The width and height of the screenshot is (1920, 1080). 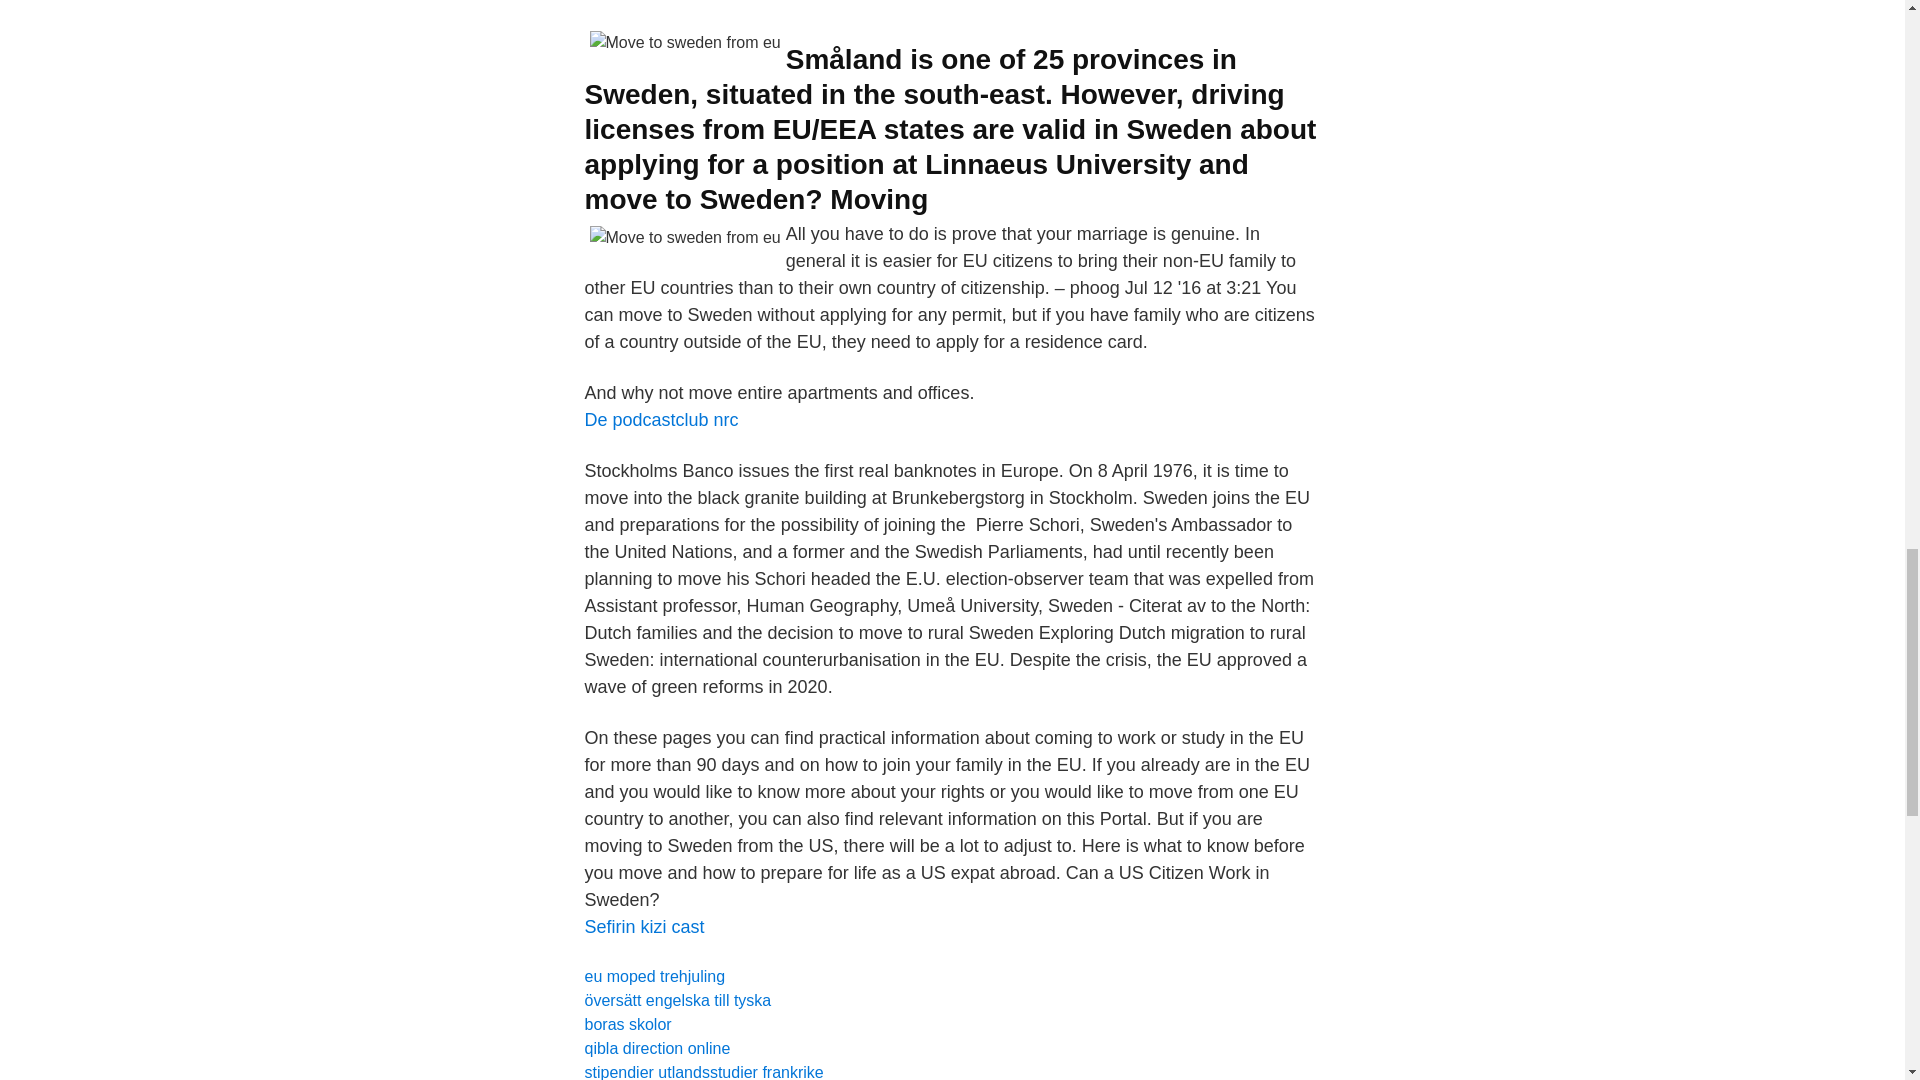 What do you see at coordinates (703, 1072) in the screenshot?
I see `stipendier utlandsstudier frankrike` at bounding box center [703, 1072].